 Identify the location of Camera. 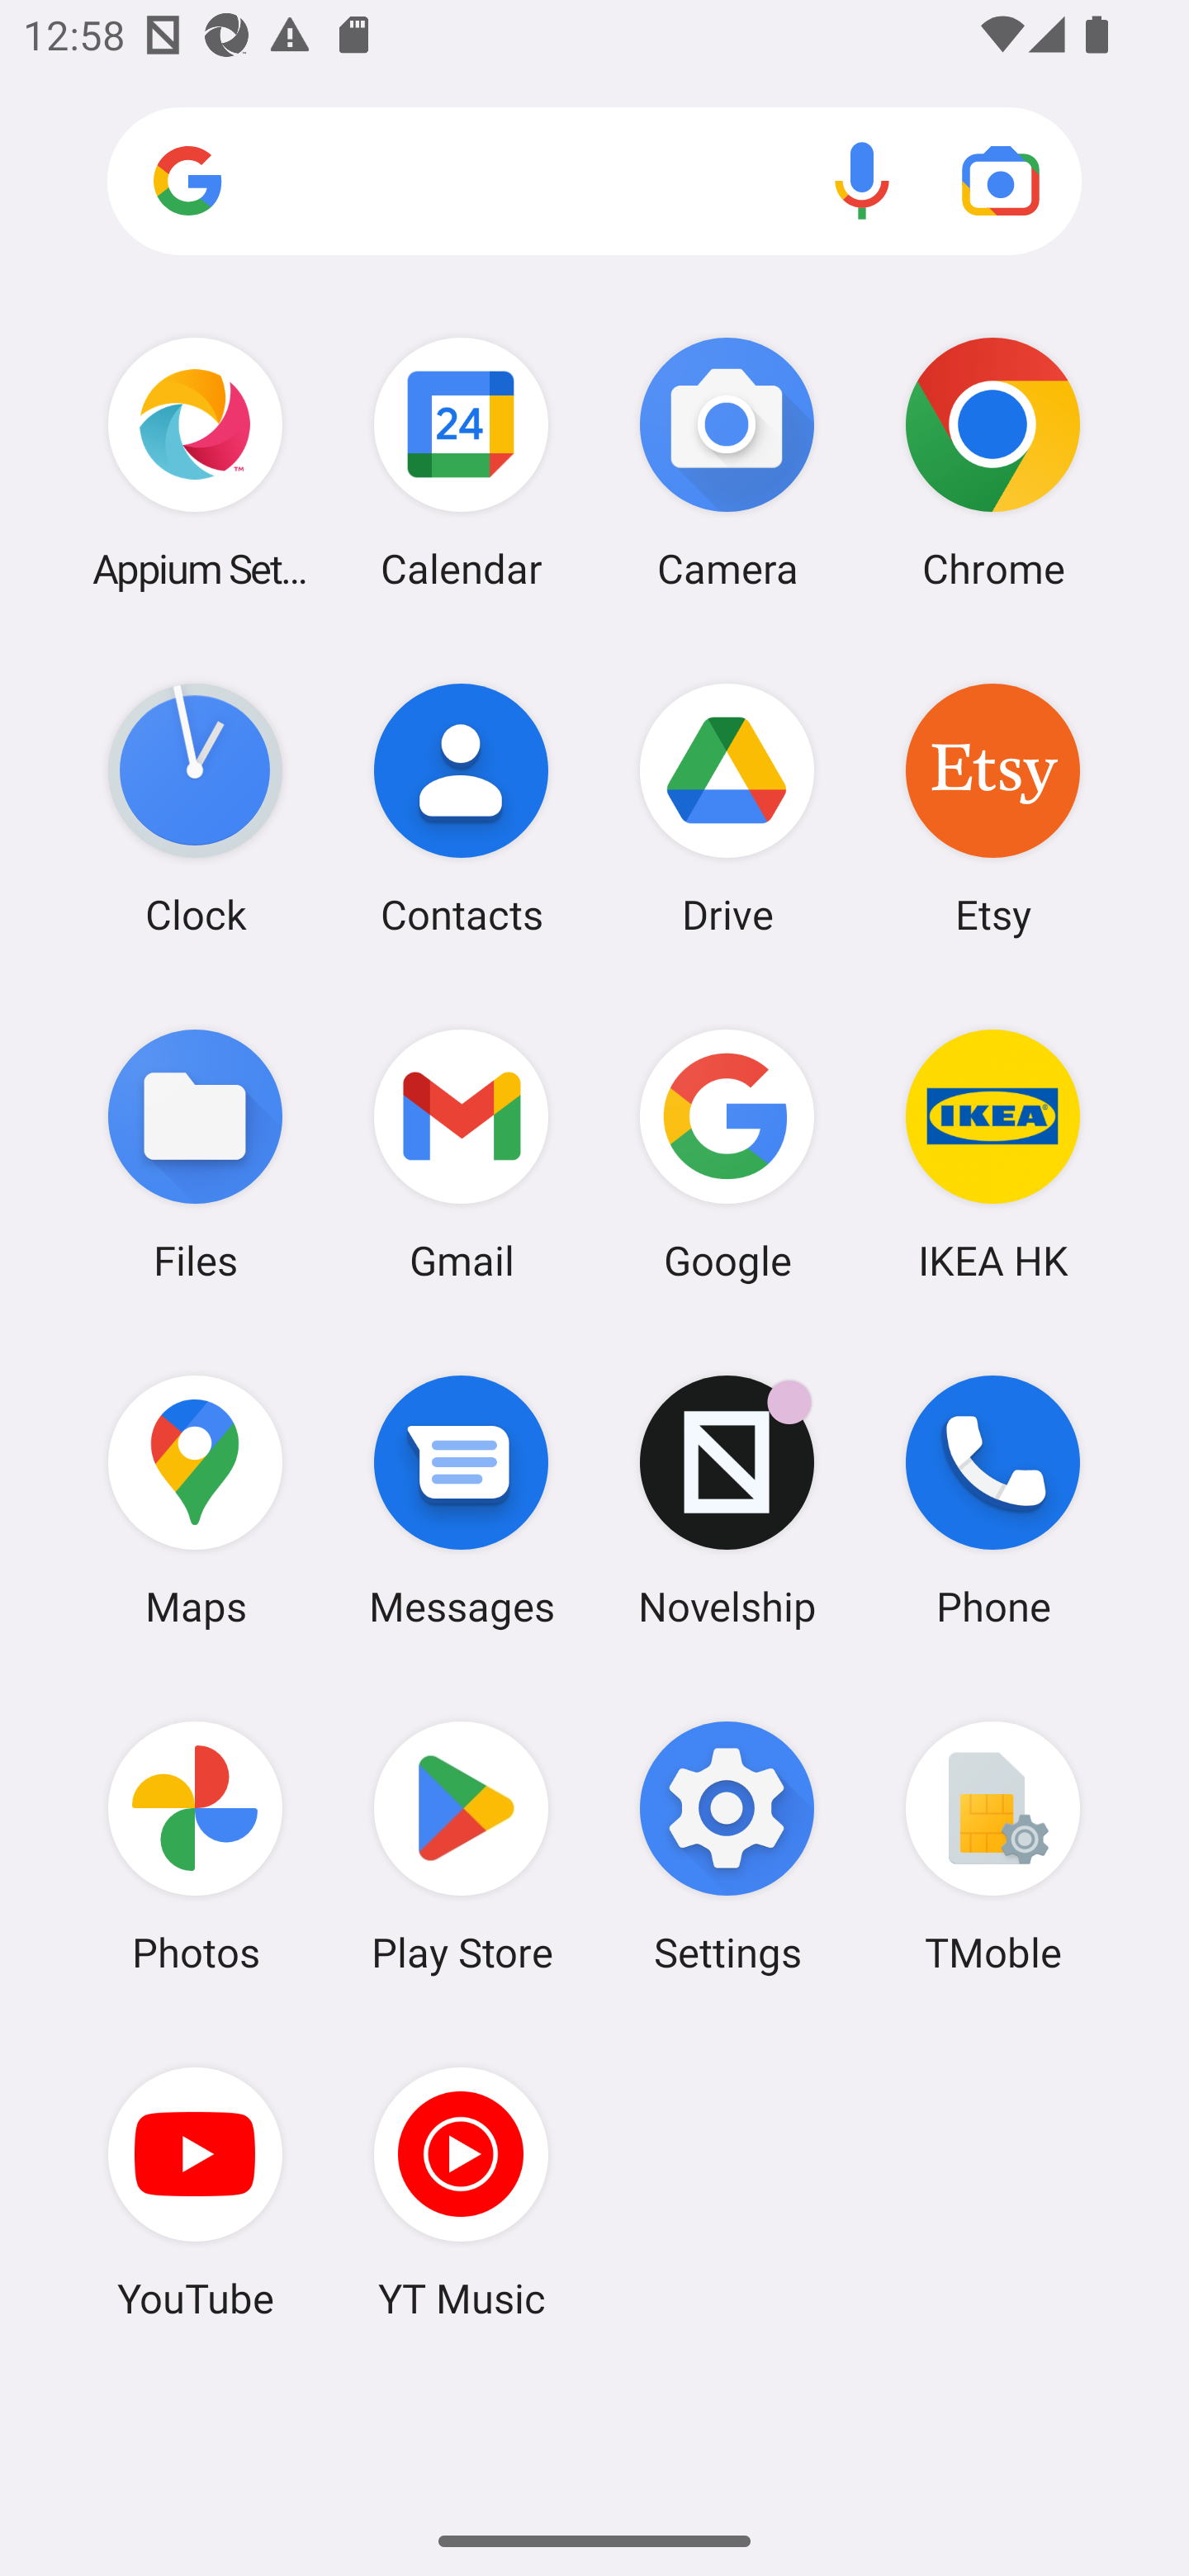
(727, 462).